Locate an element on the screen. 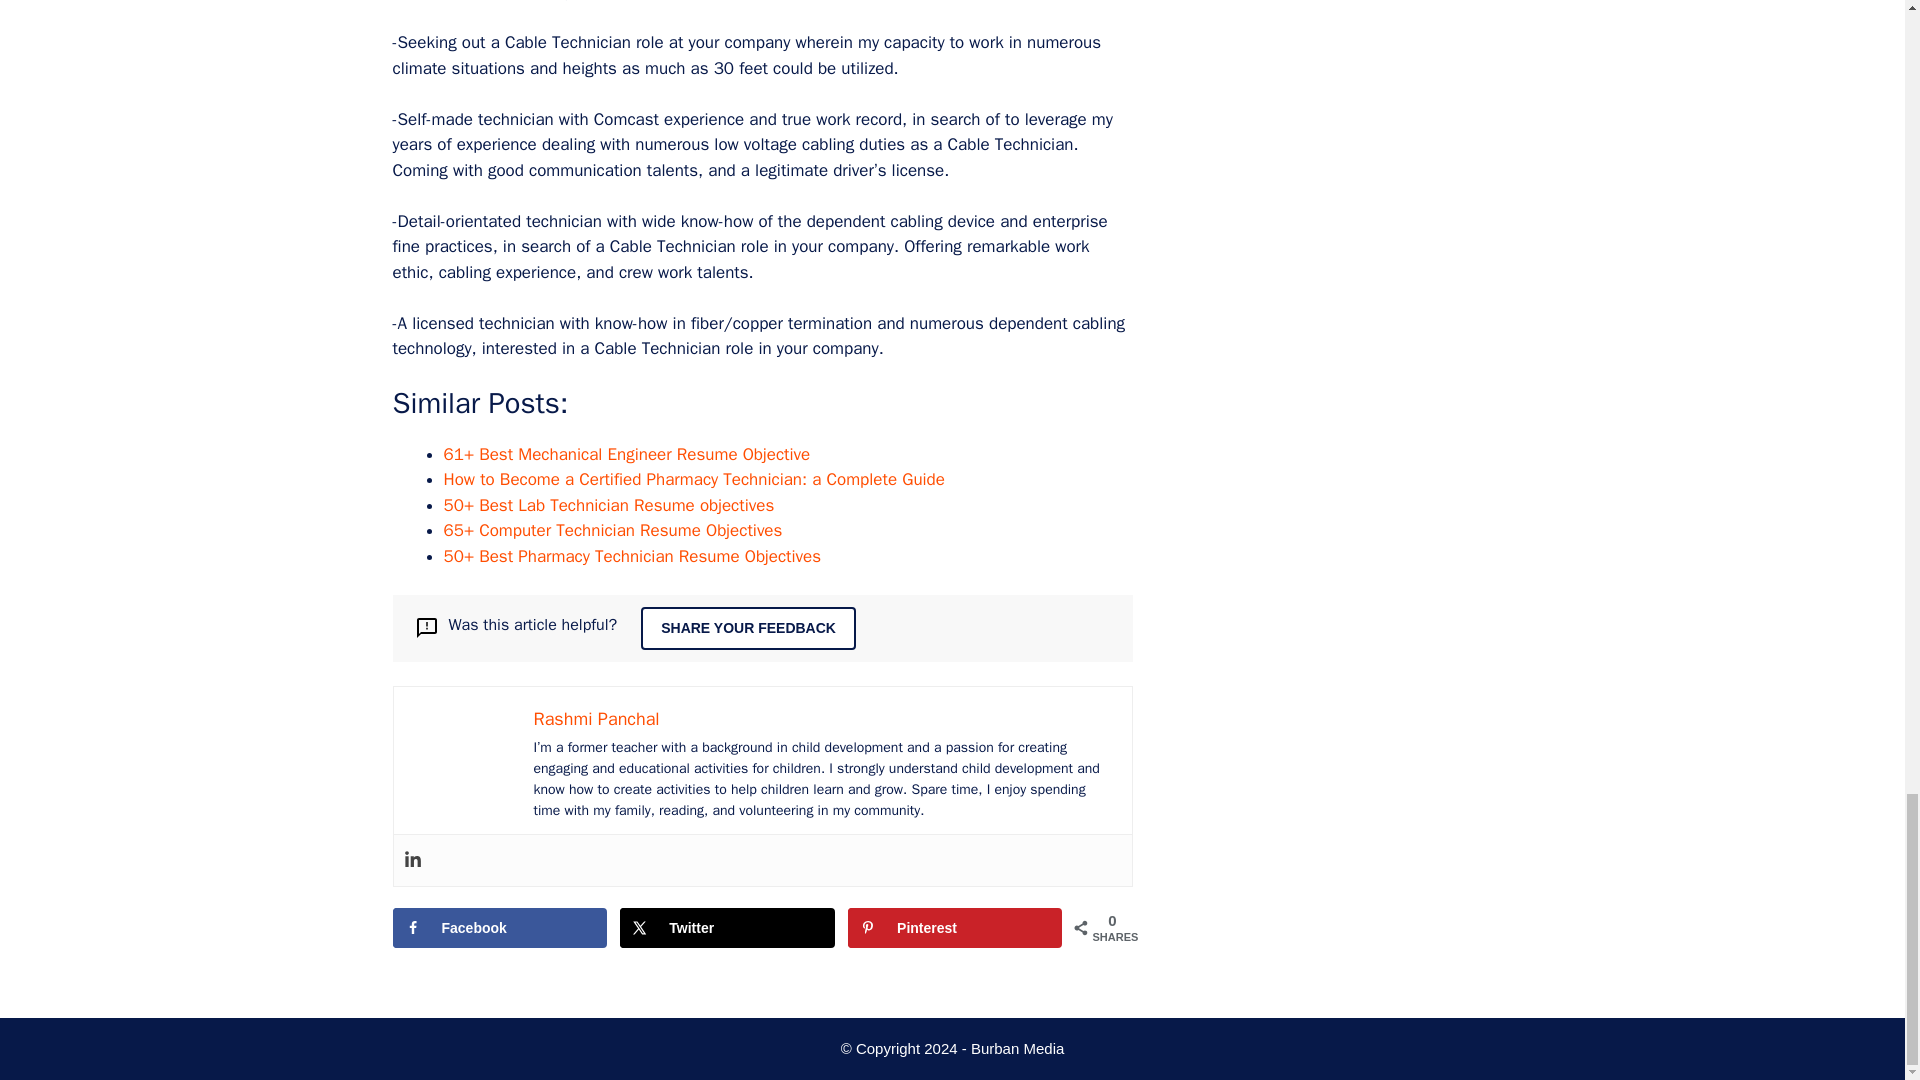 The height and width of the screenshot is (1080, 1920). Twitter is located at coordinates (726, 928).